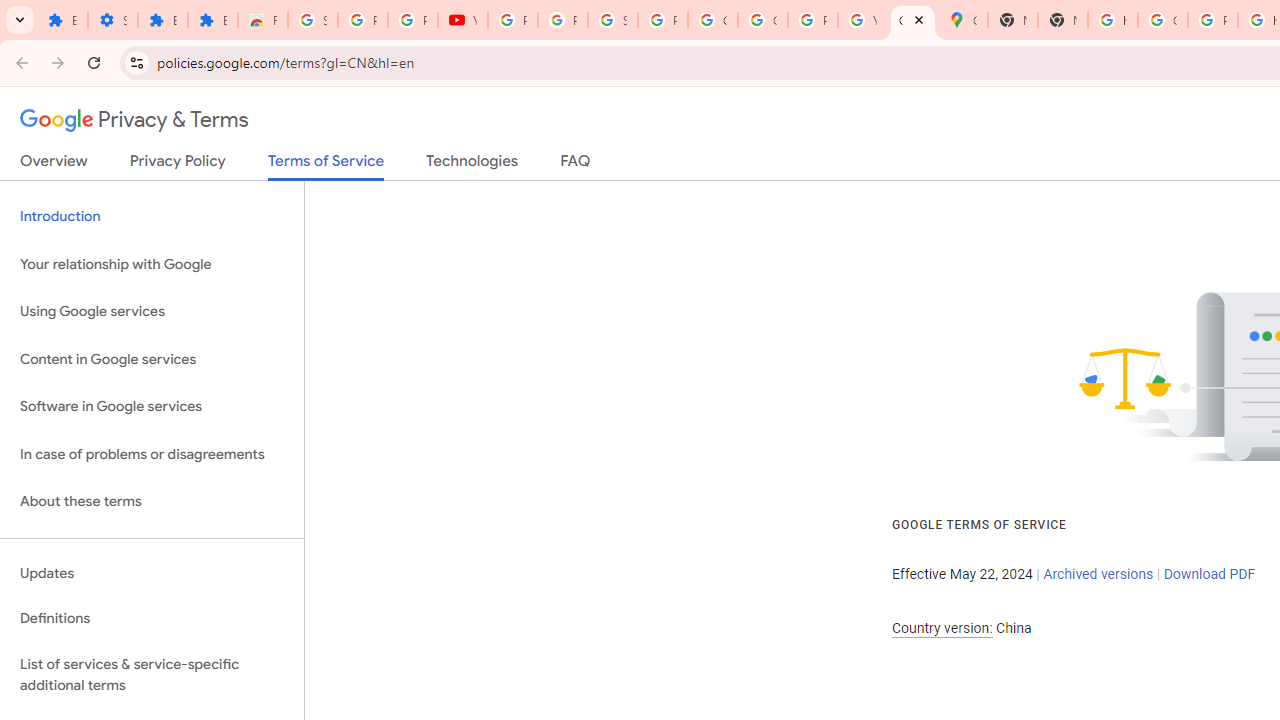 The height and width of the screenshot is (720, 1280). I want to click on https://scholar.google.com/, so click(1112, 20).